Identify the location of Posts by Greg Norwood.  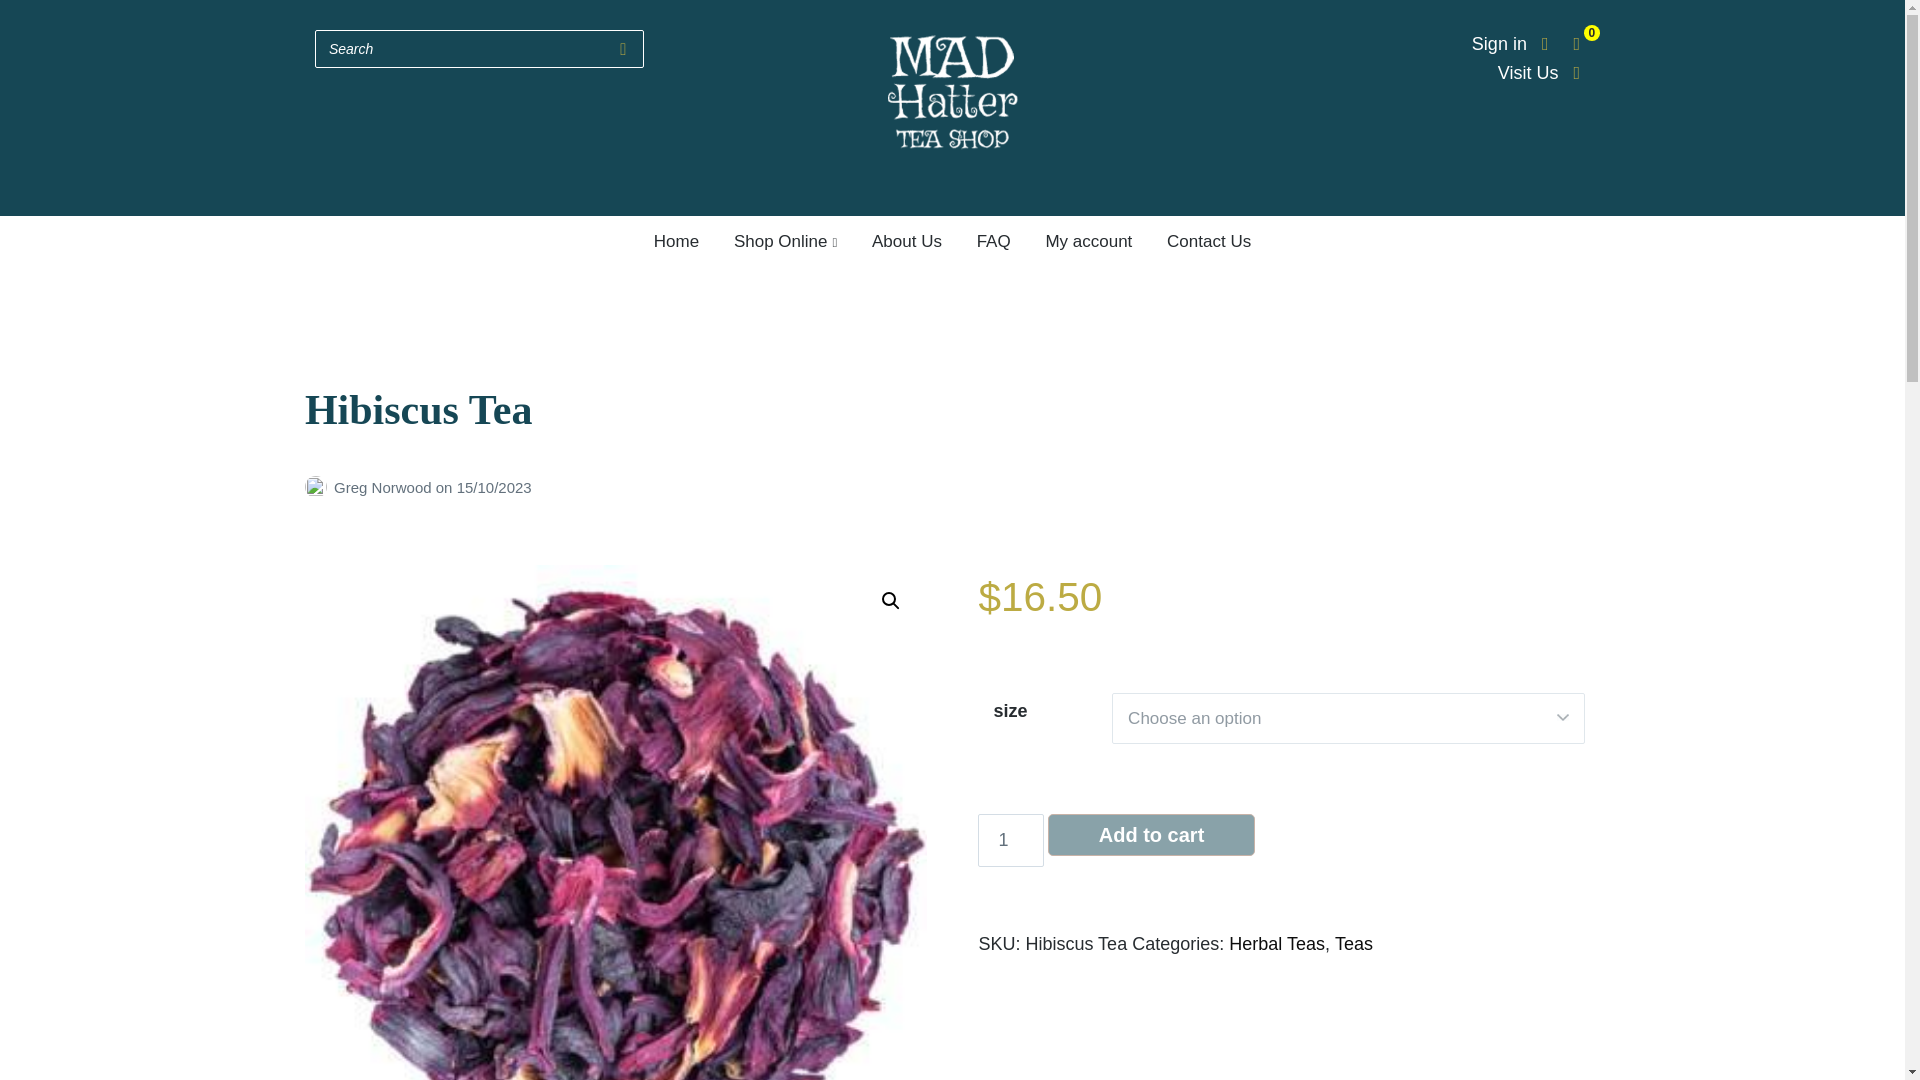
(320, 487).